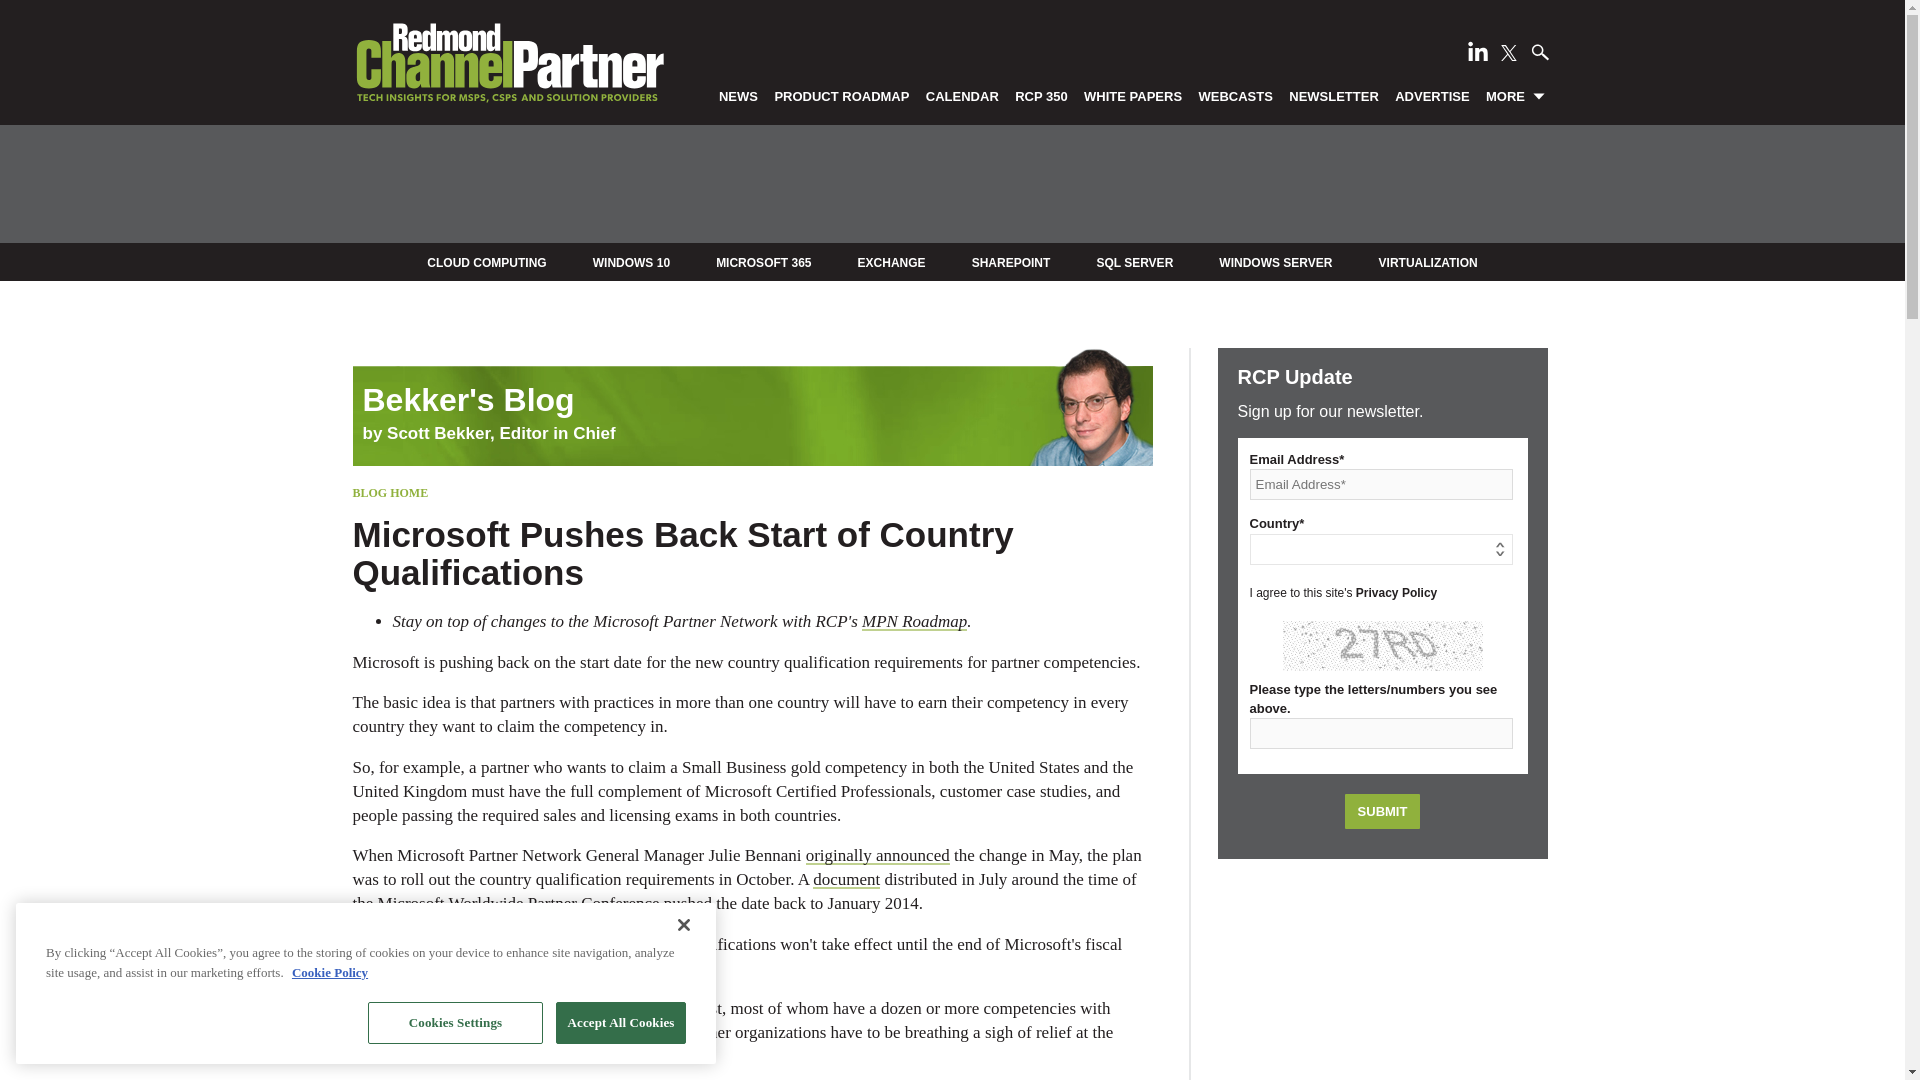 This screenshot has width=1920, height=1080. What do you see at coordinates (842, 95) in the screenshot?
I see `PRODUCT ROADMAP` at bounding box center [842, 95].